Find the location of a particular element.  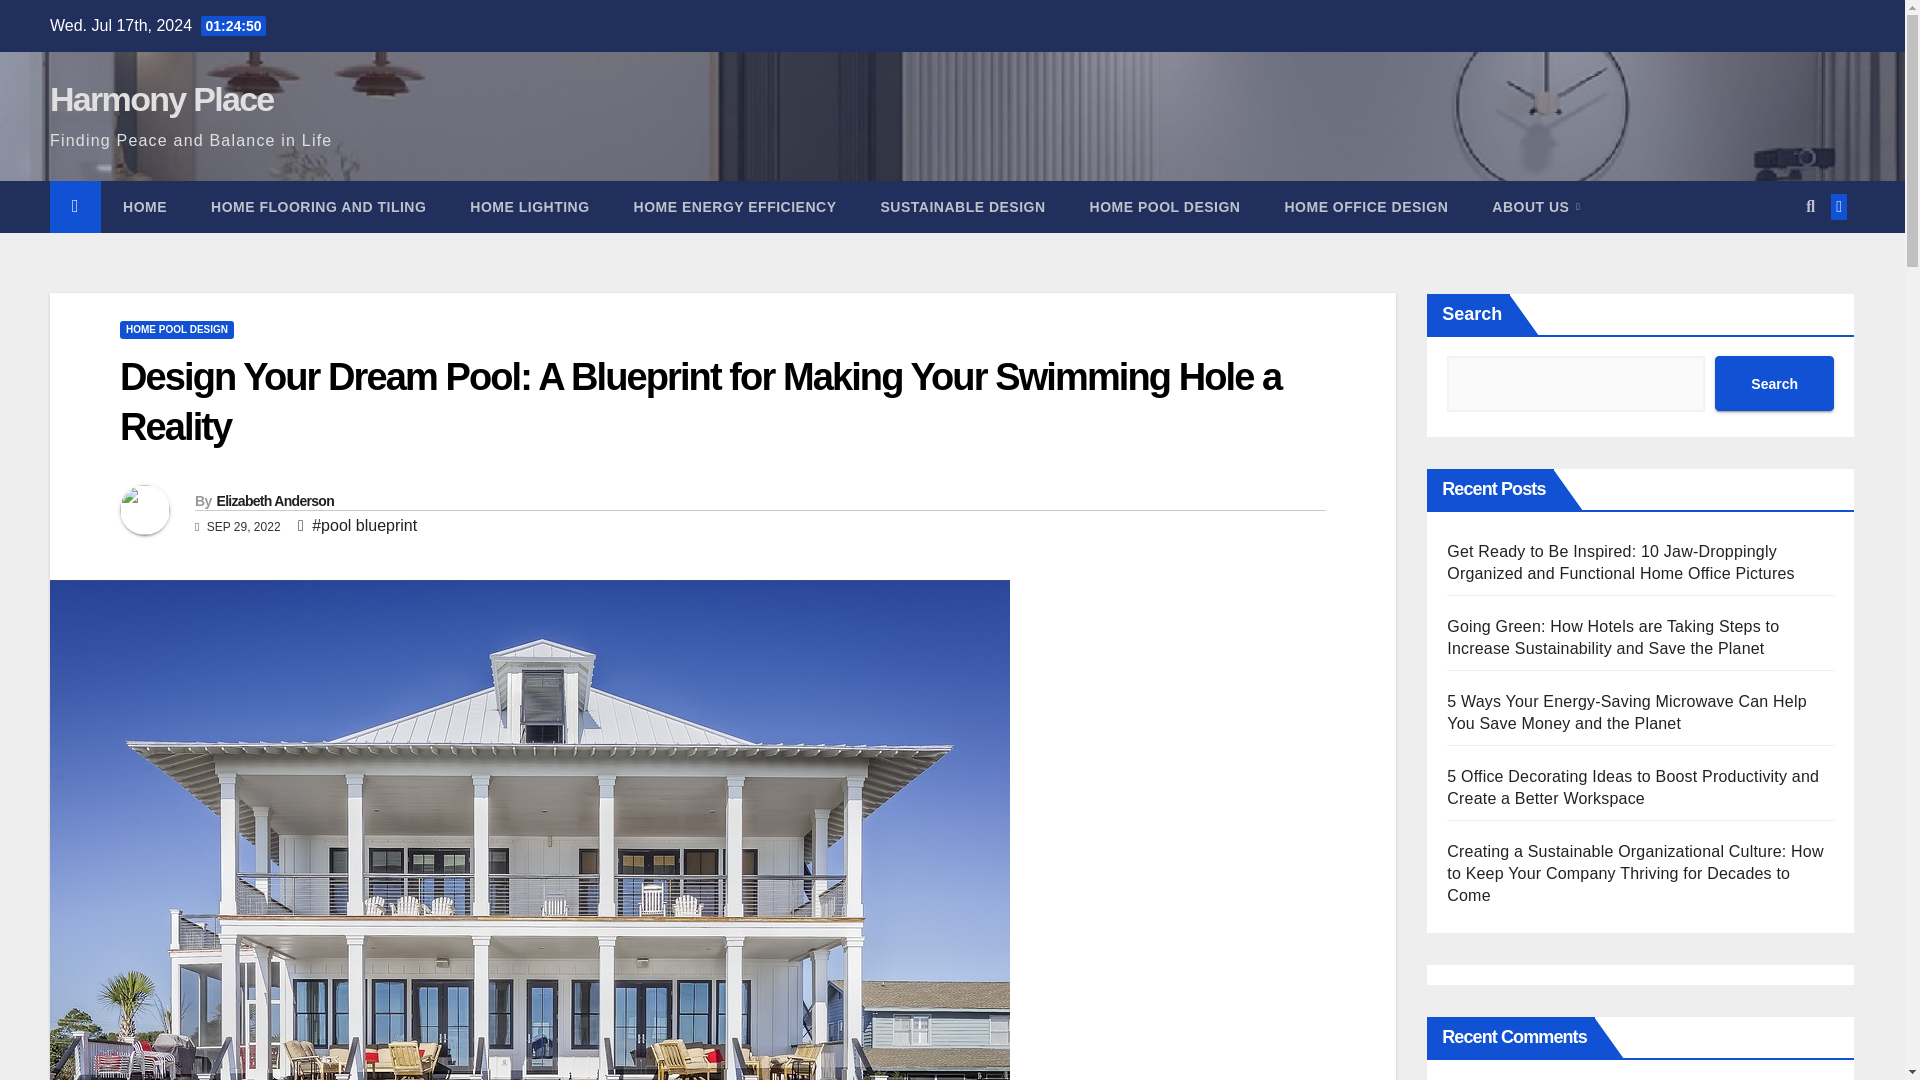

Elizabeth Anderson is located at coordinates (274, 500).